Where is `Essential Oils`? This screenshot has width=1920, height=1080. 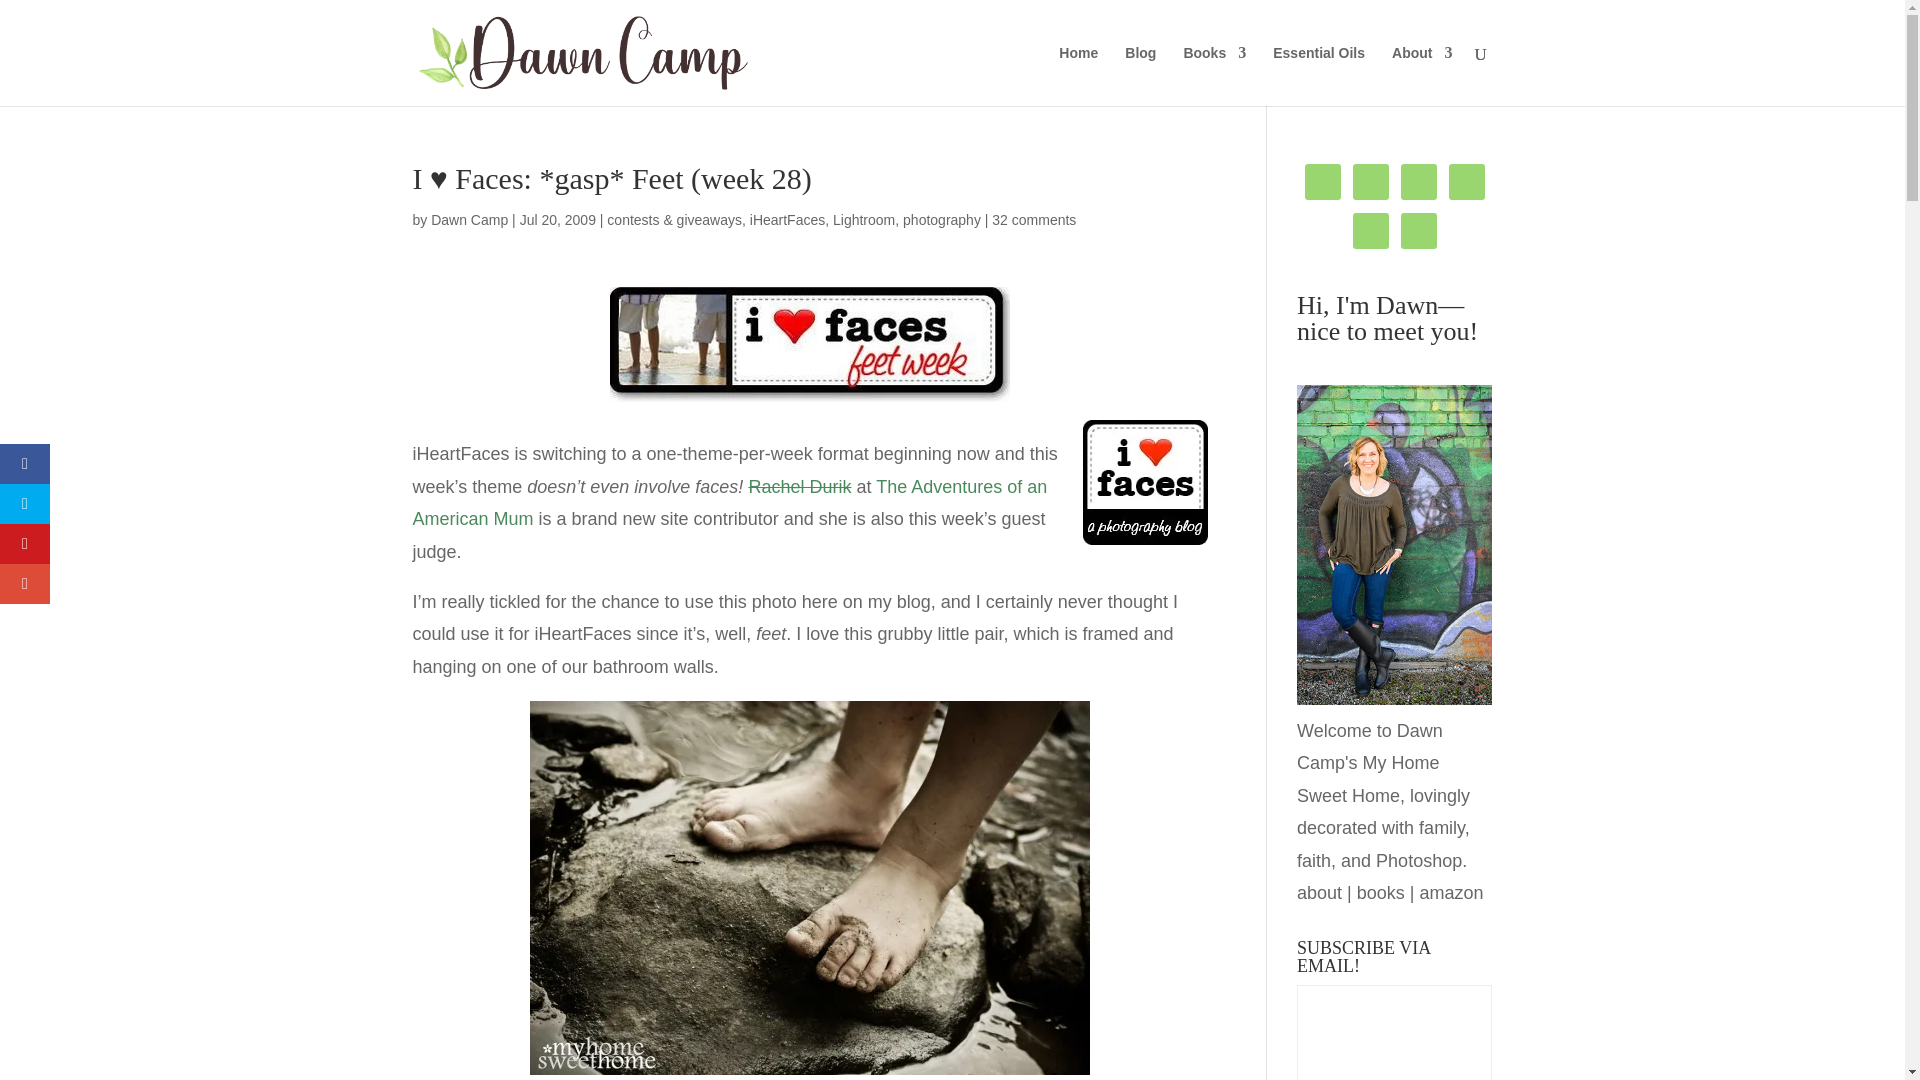
Essential Oils is located at coordinates (1318, 76).